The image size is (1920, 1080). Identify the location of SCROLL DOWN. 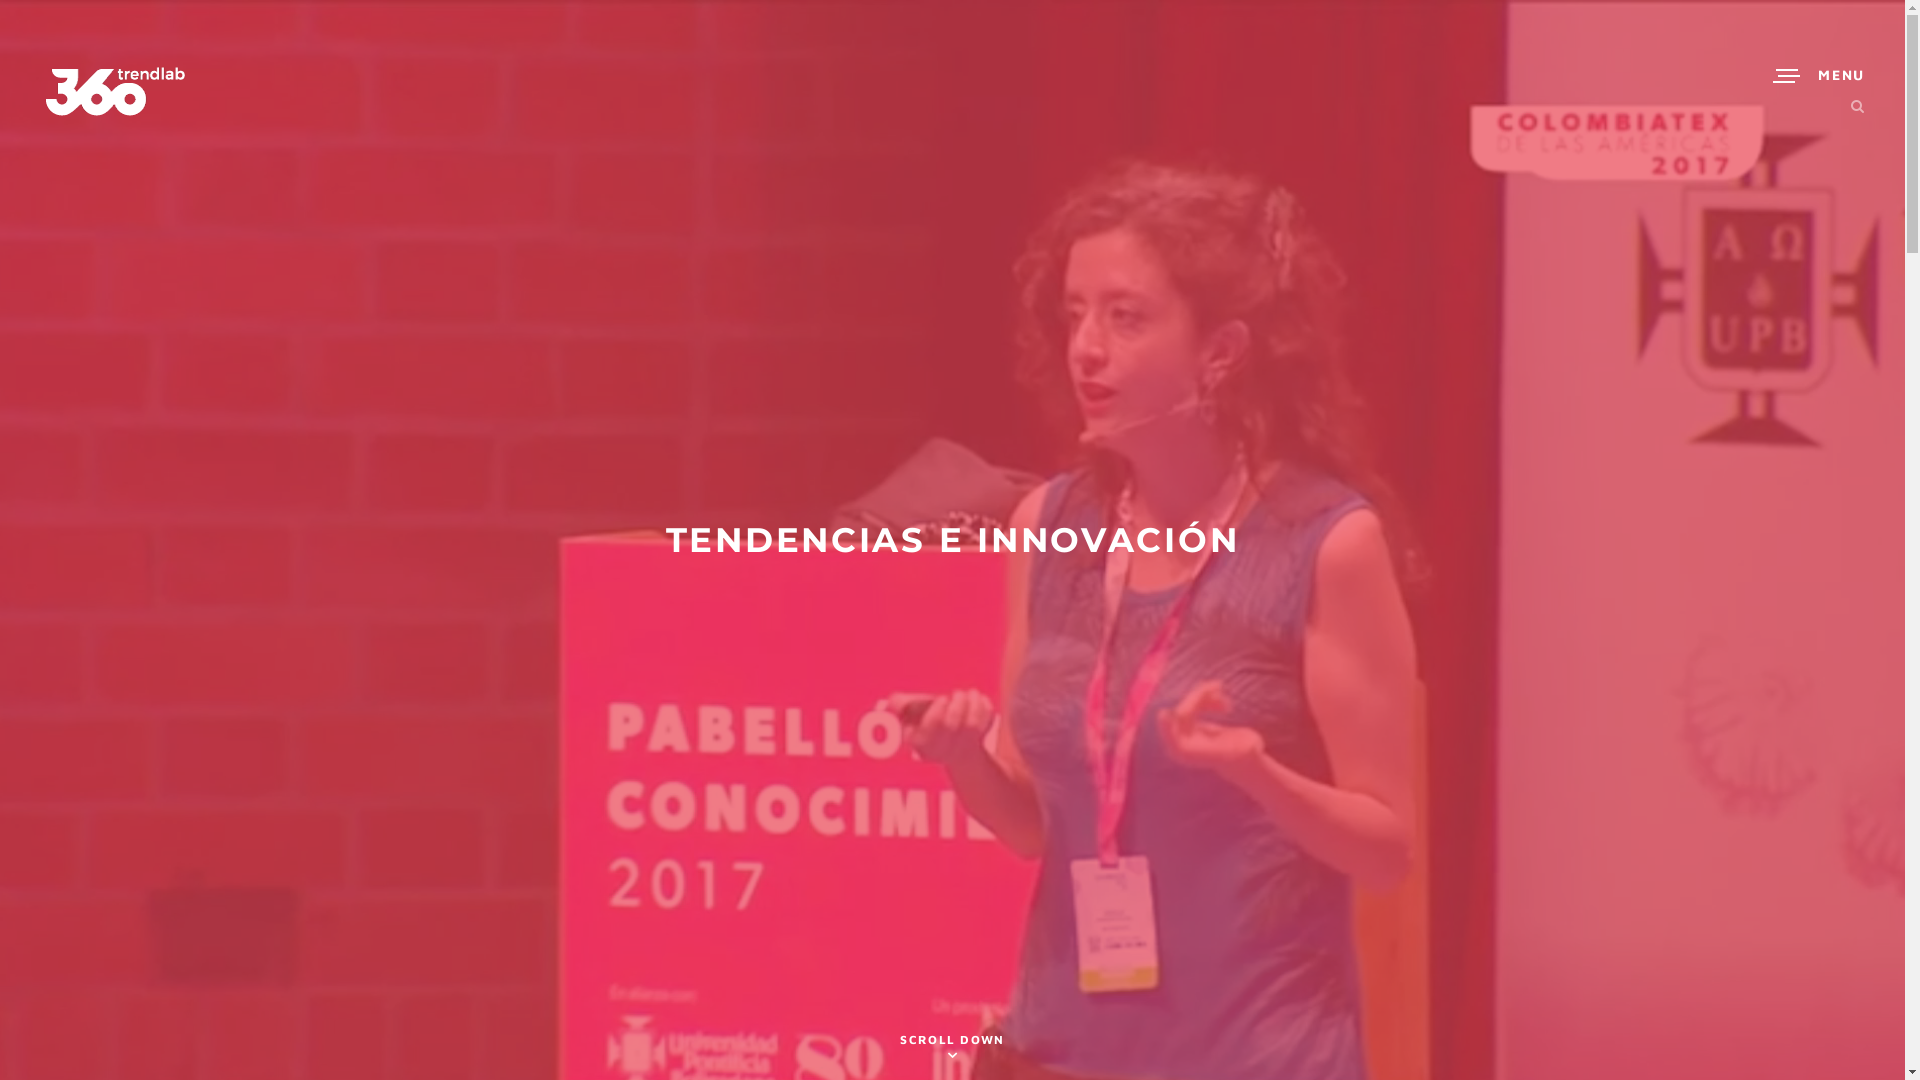
(952, 1040).